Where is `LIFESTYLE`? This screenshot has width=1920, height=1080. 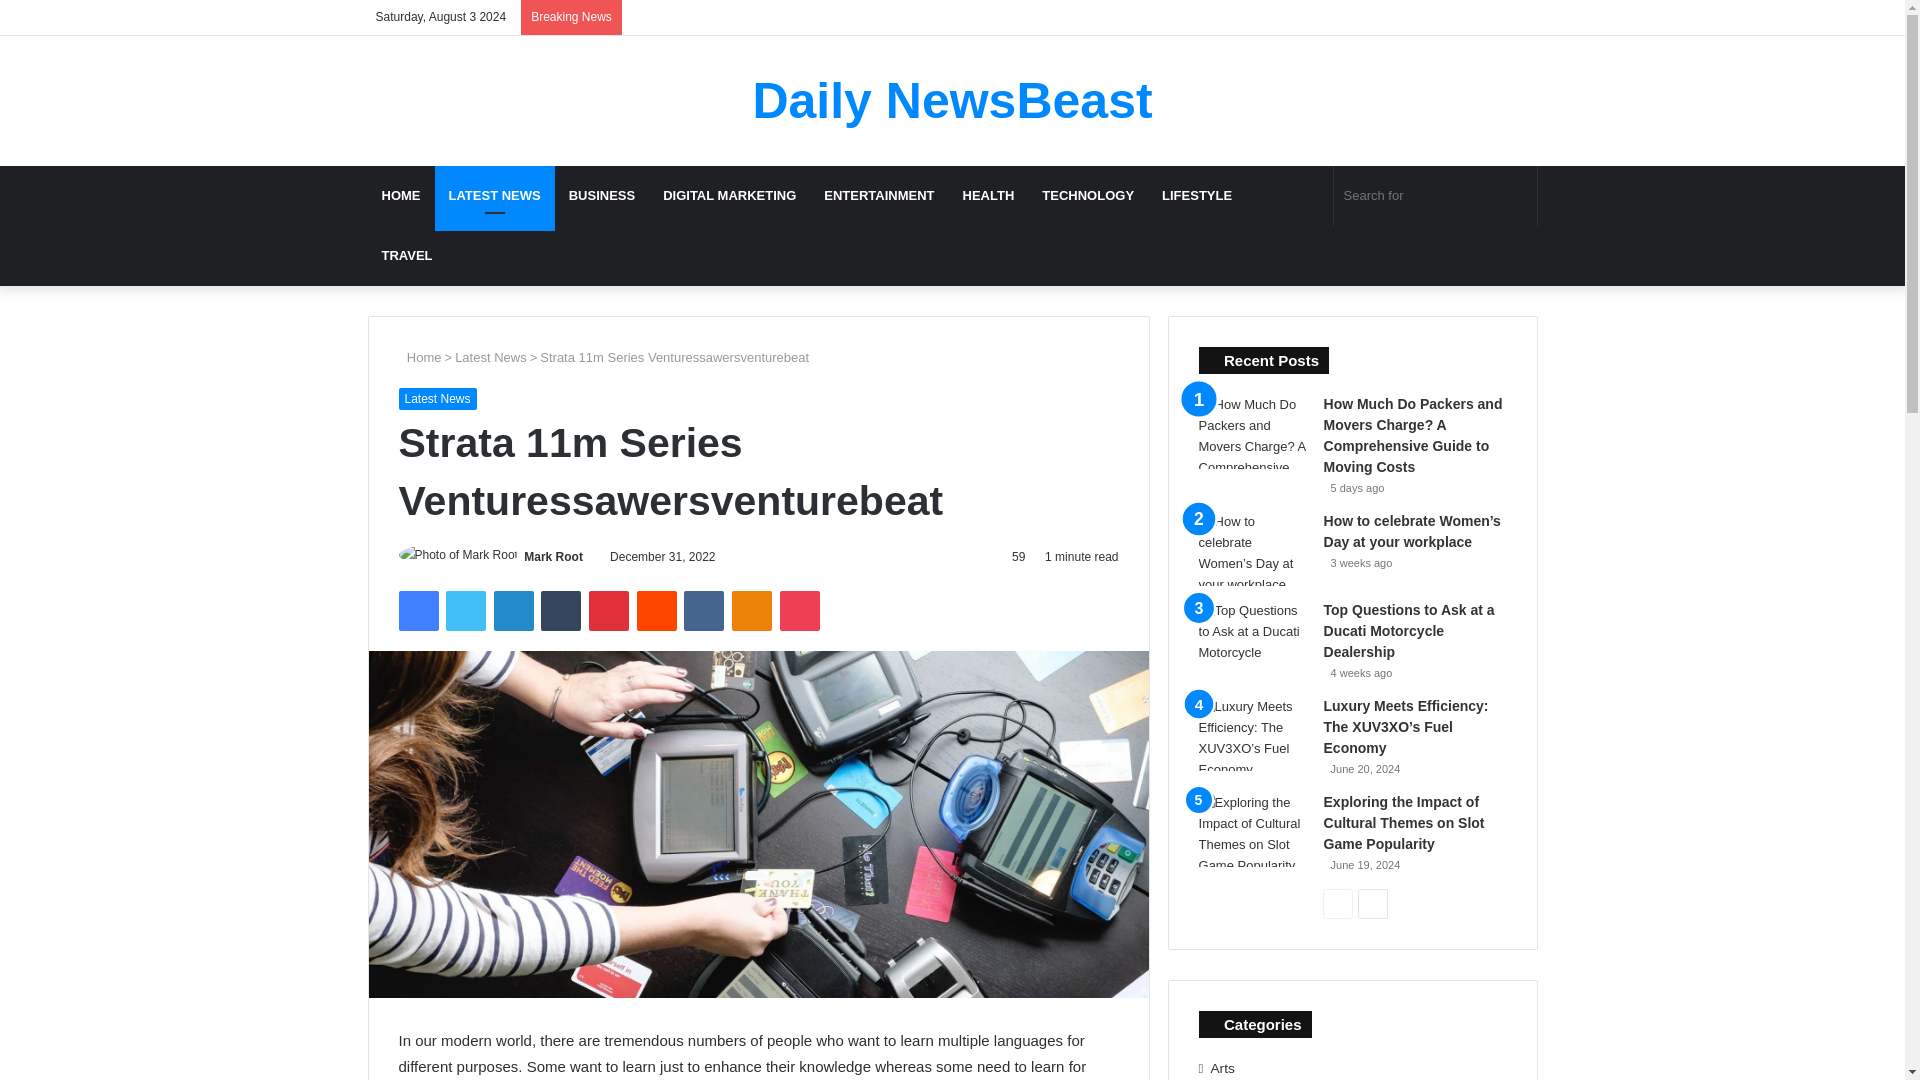
LIFESTYLE is located at coordinates (1197, 196).